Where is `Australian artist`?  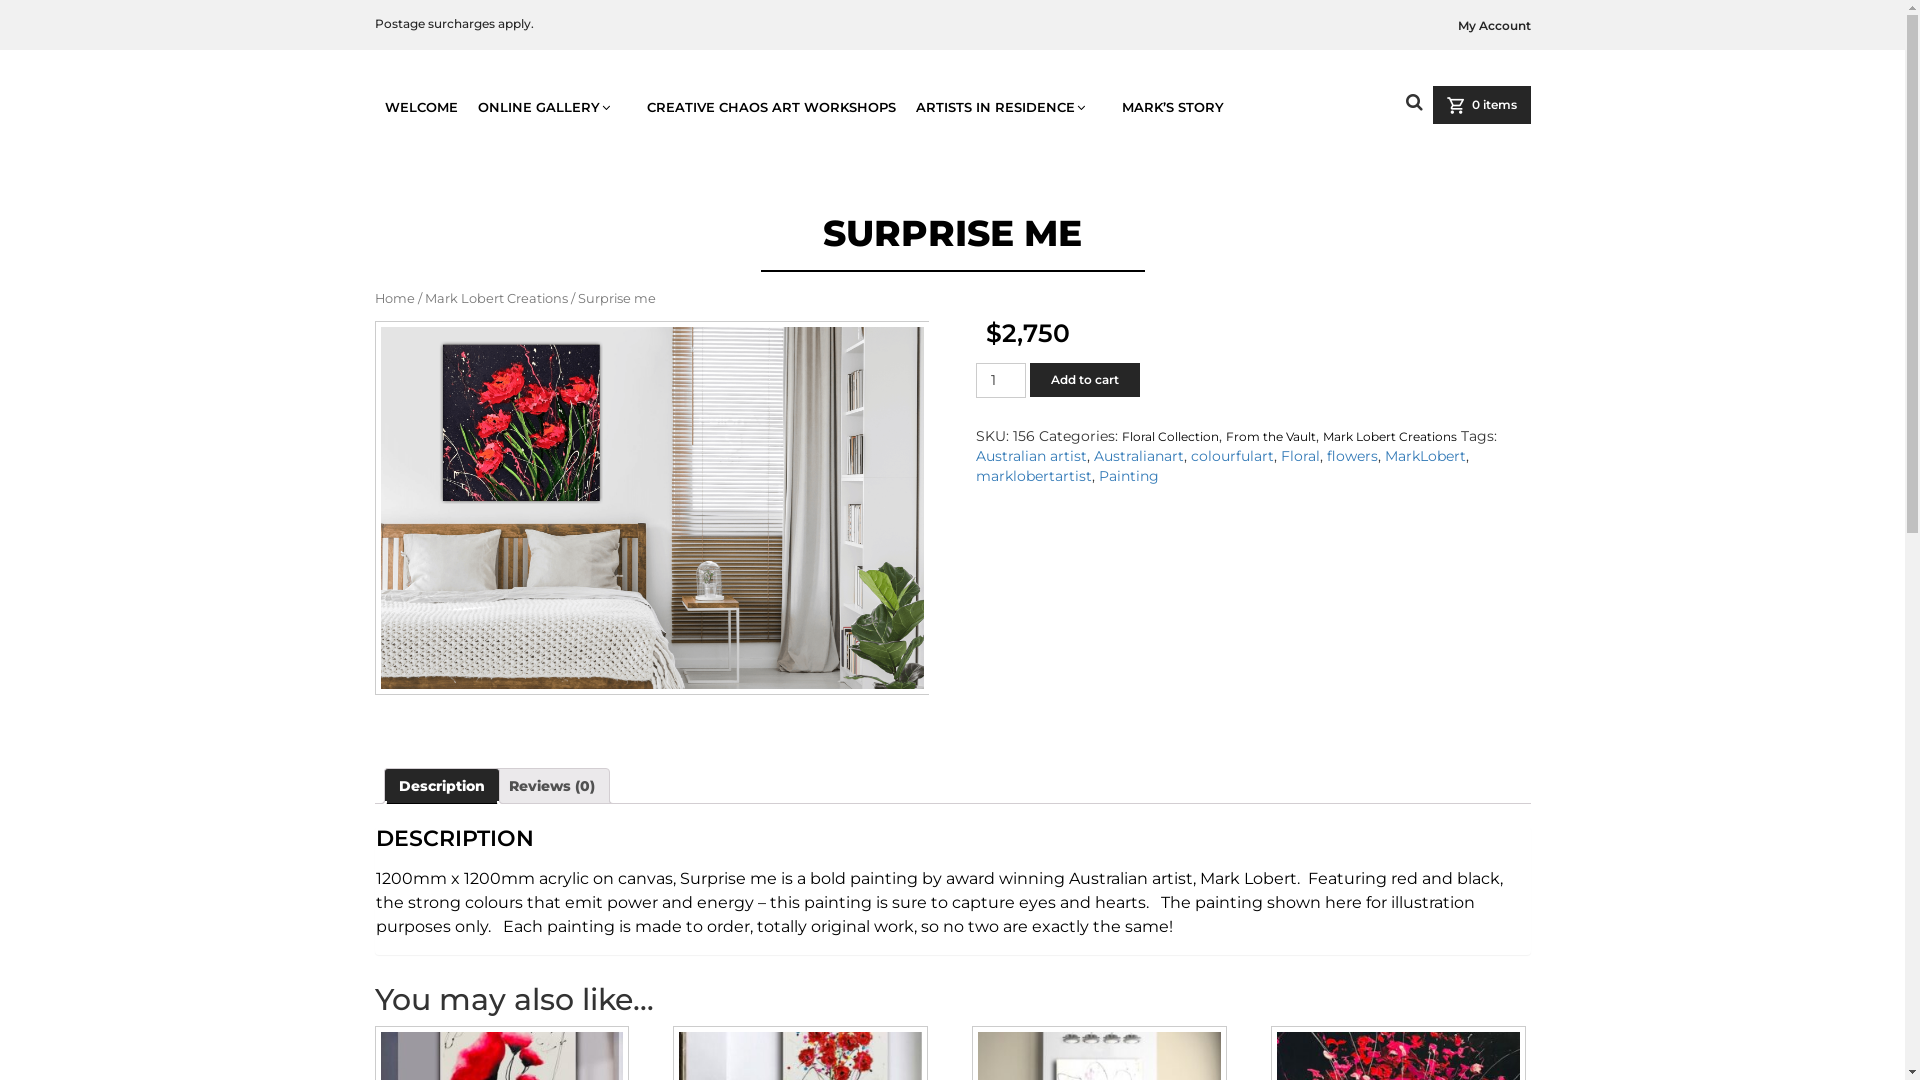
Australian artist is located at coordinates (1032, 456).